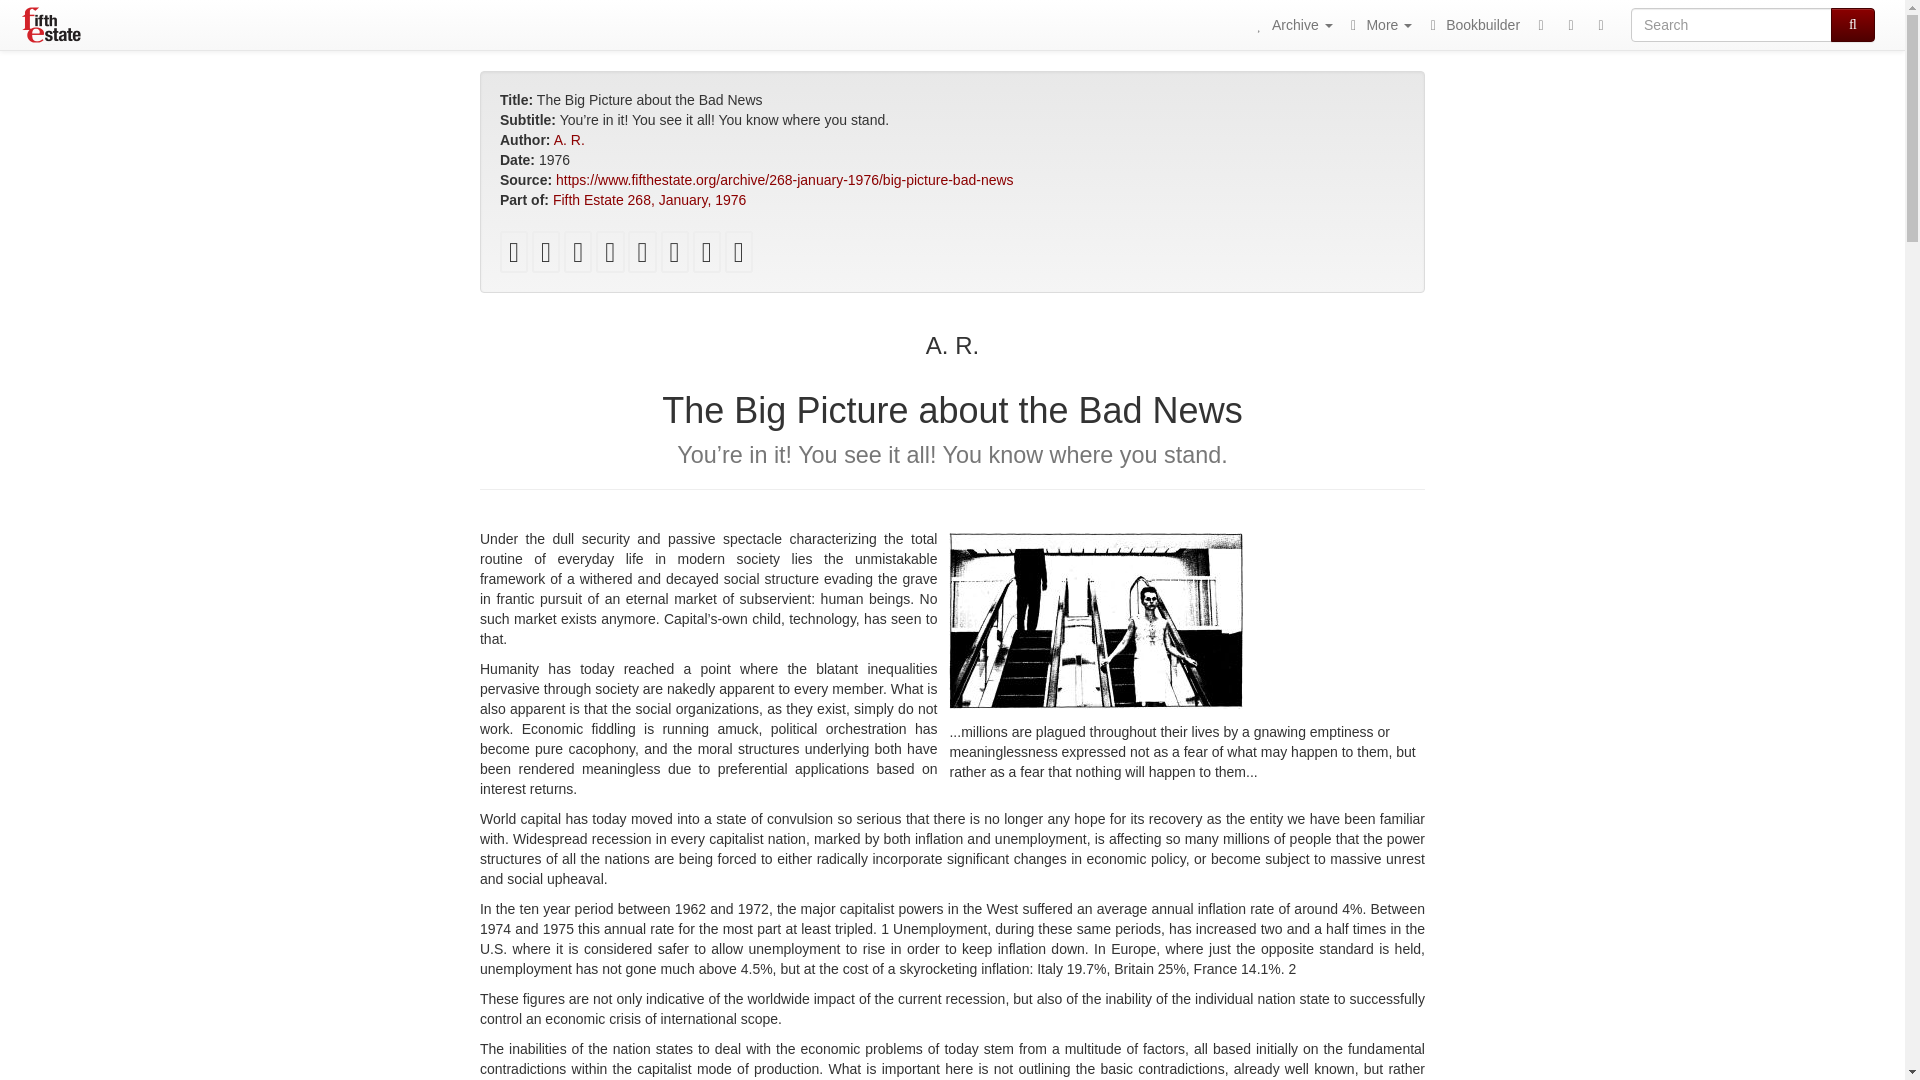 Image resolution: width=1920 pixels, height=1080 pixels. Describe the element at coordinates (642, 256) in the screenshot. I see `plain text source` at that location.